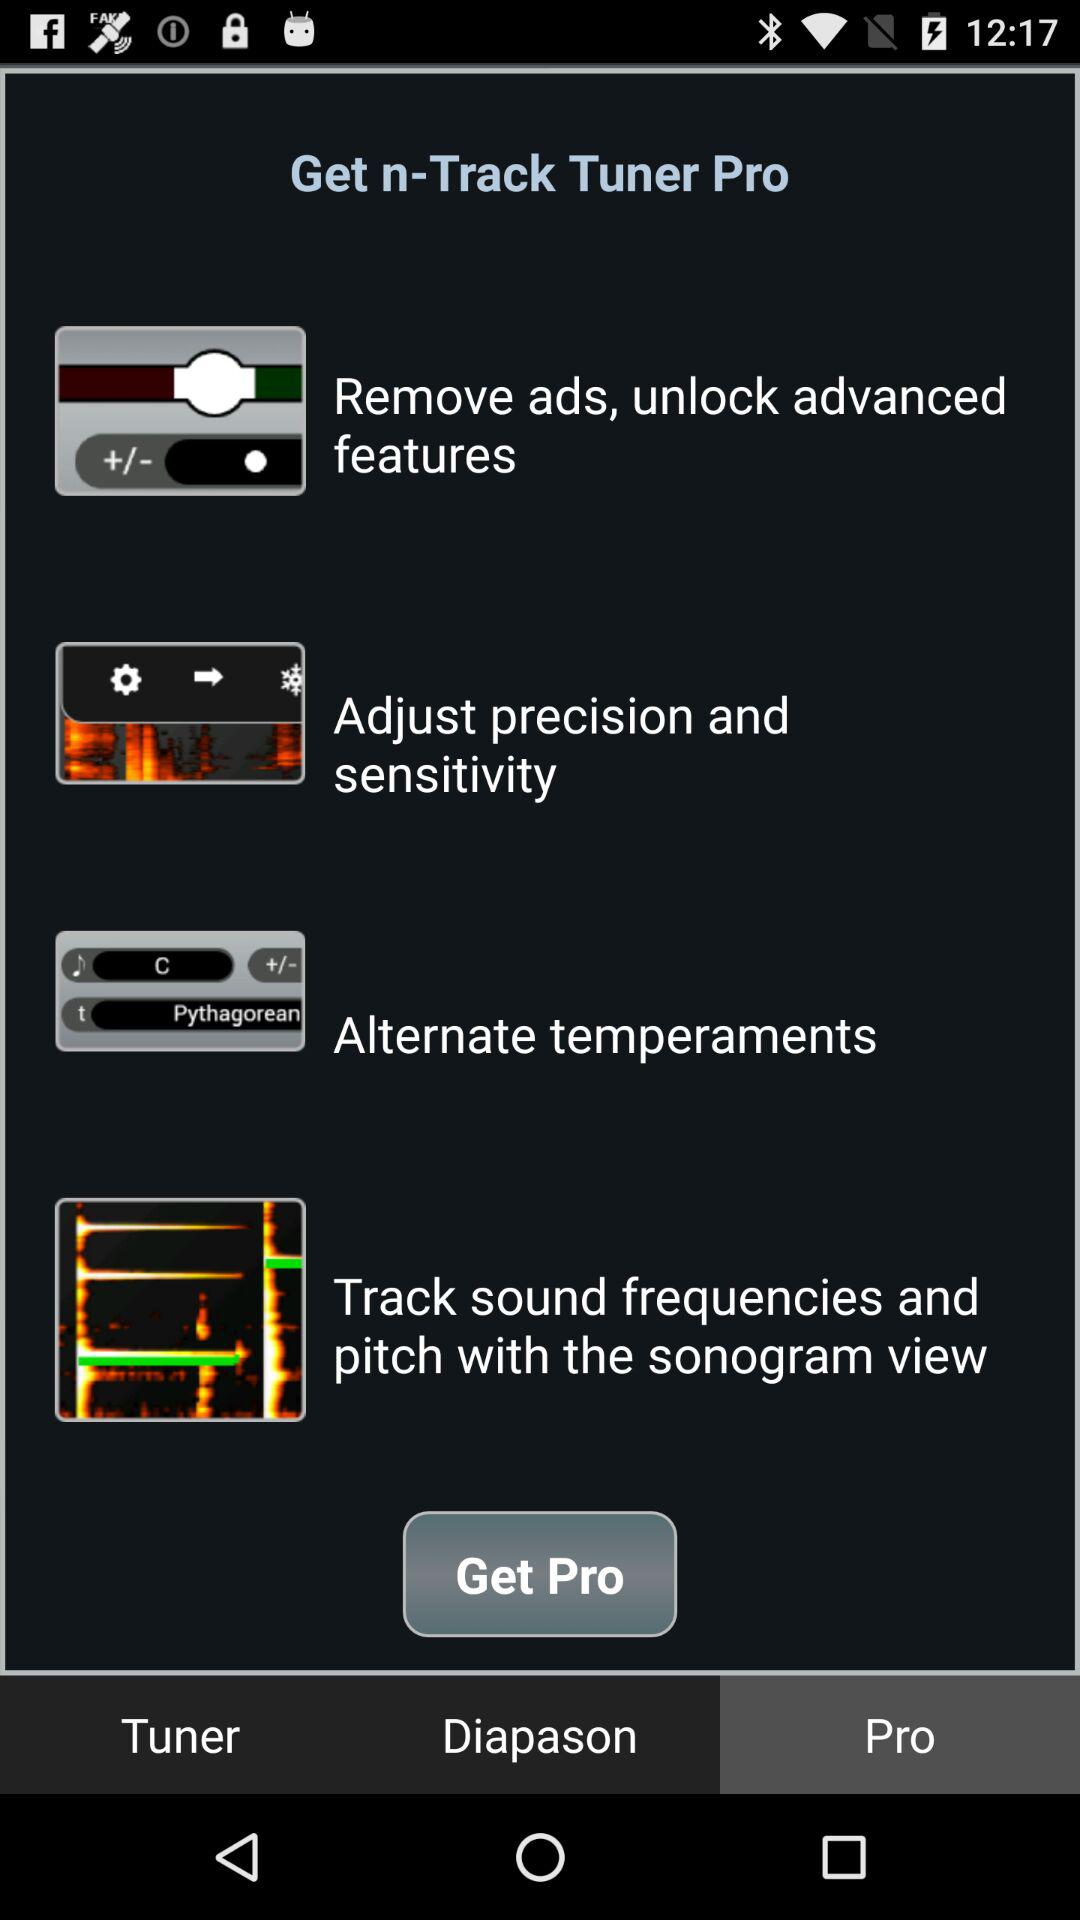 This screenshot has width=1080, height=1920. Describe the element at coordinates (540, 1734) in the screenshot. I see `turn off the button to the right of tuner button` at that location.